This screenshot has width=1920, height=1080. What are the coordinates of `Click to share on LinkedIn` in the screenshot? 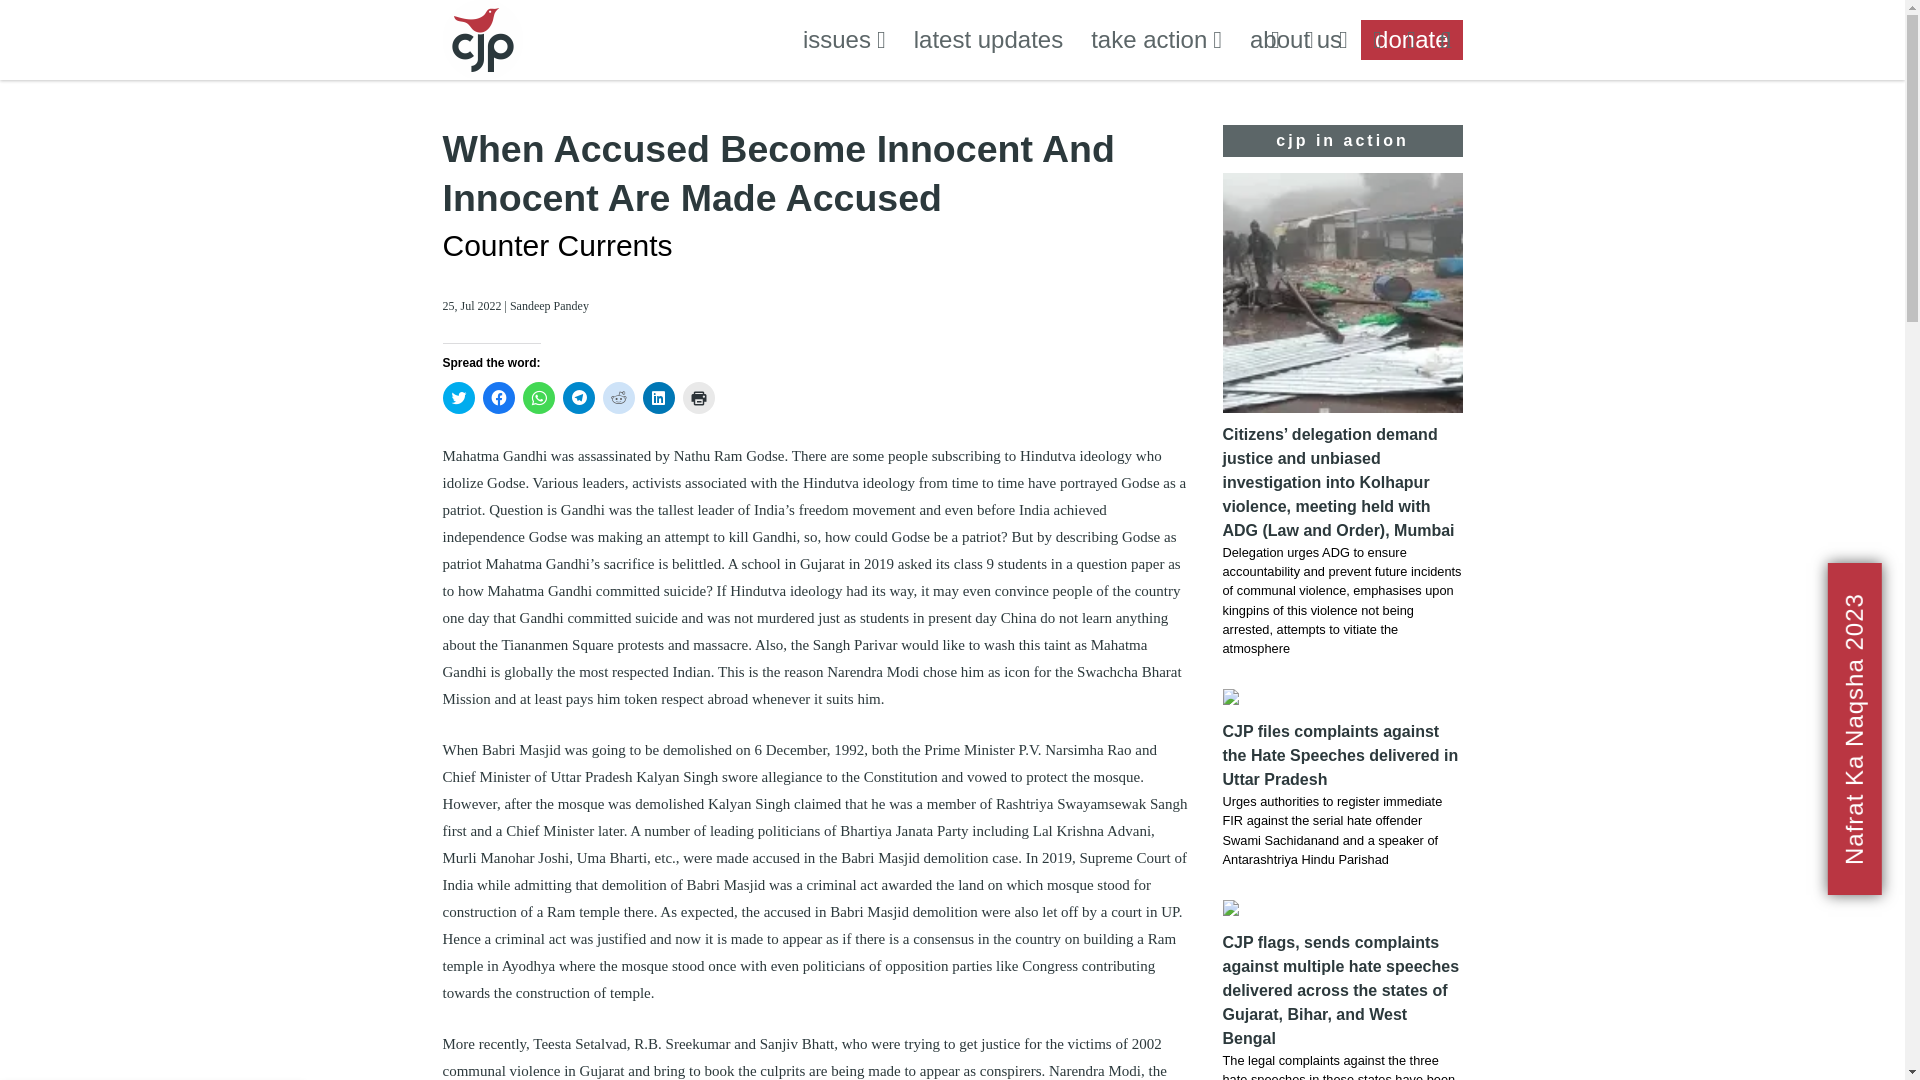 It's located at (657, 398).